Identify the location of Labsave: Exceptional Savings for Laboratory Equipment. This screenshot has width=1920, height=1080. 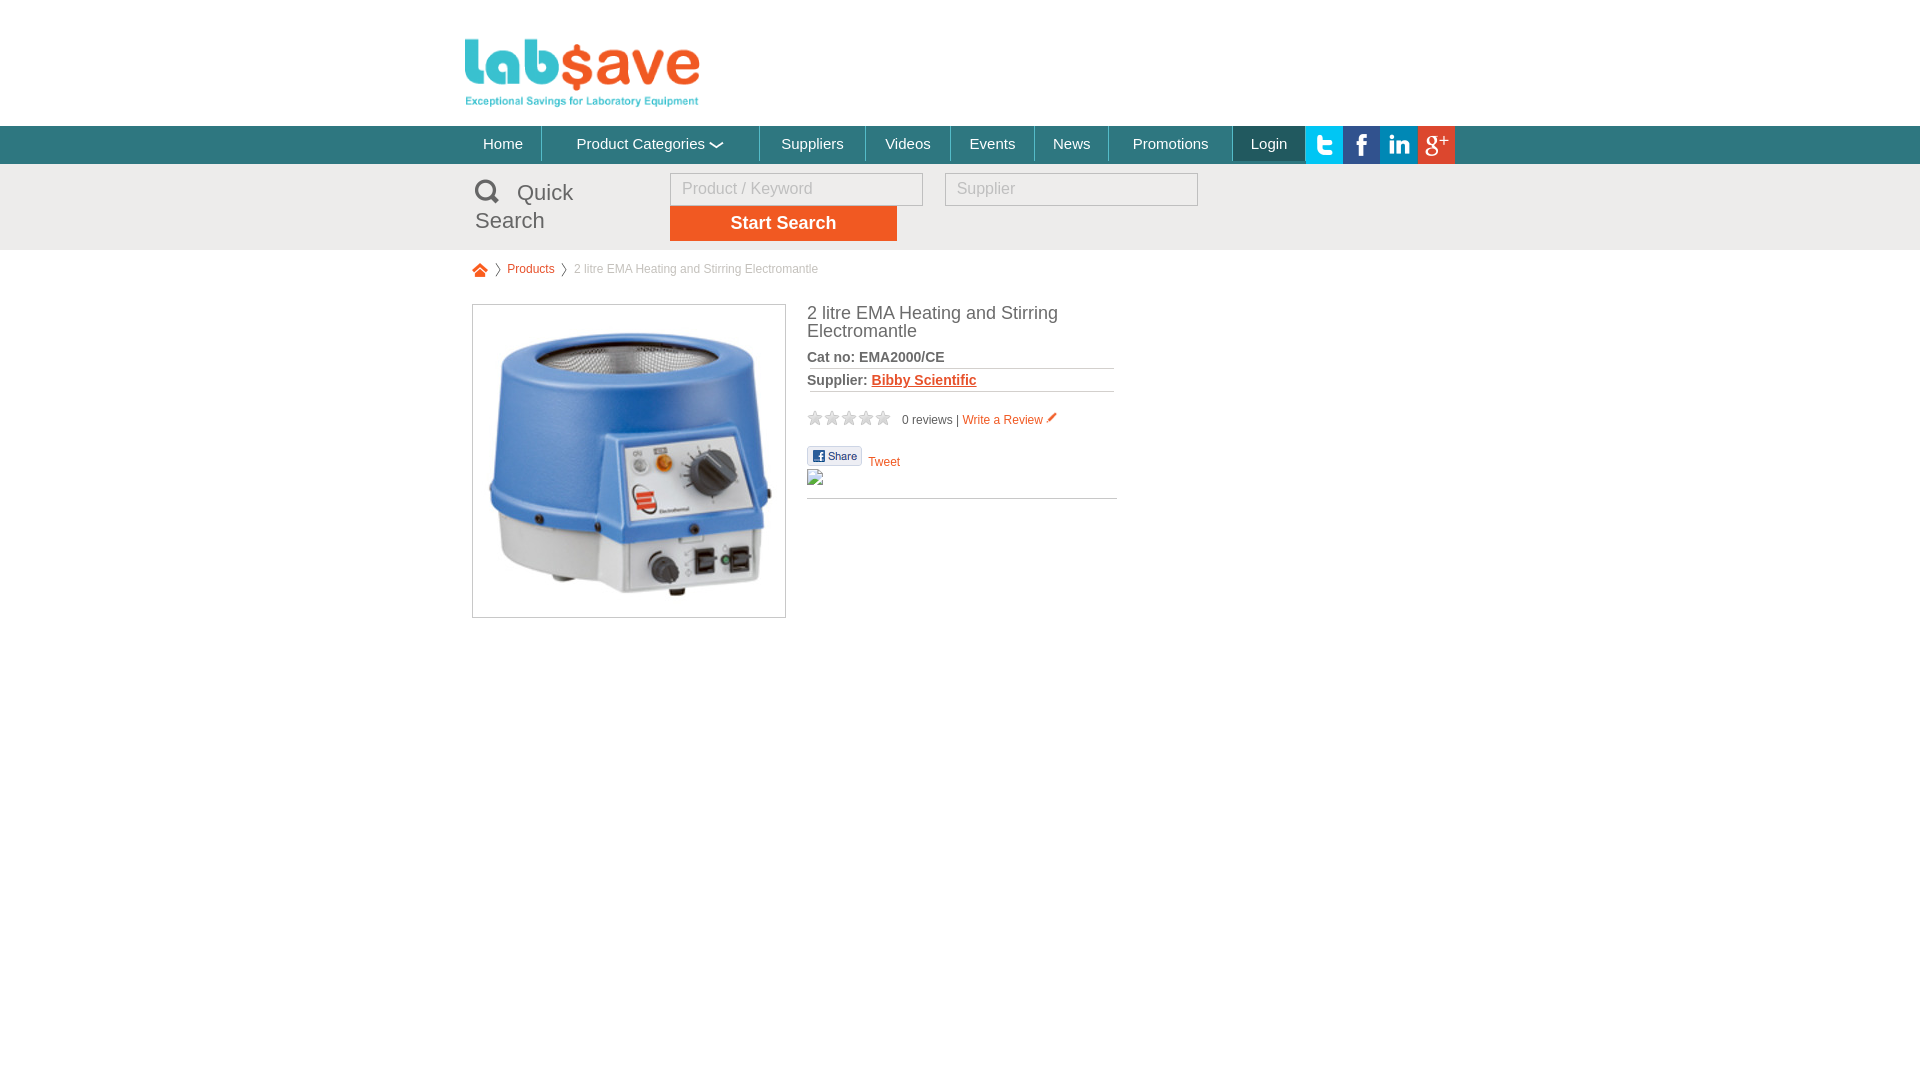
(582, 72).